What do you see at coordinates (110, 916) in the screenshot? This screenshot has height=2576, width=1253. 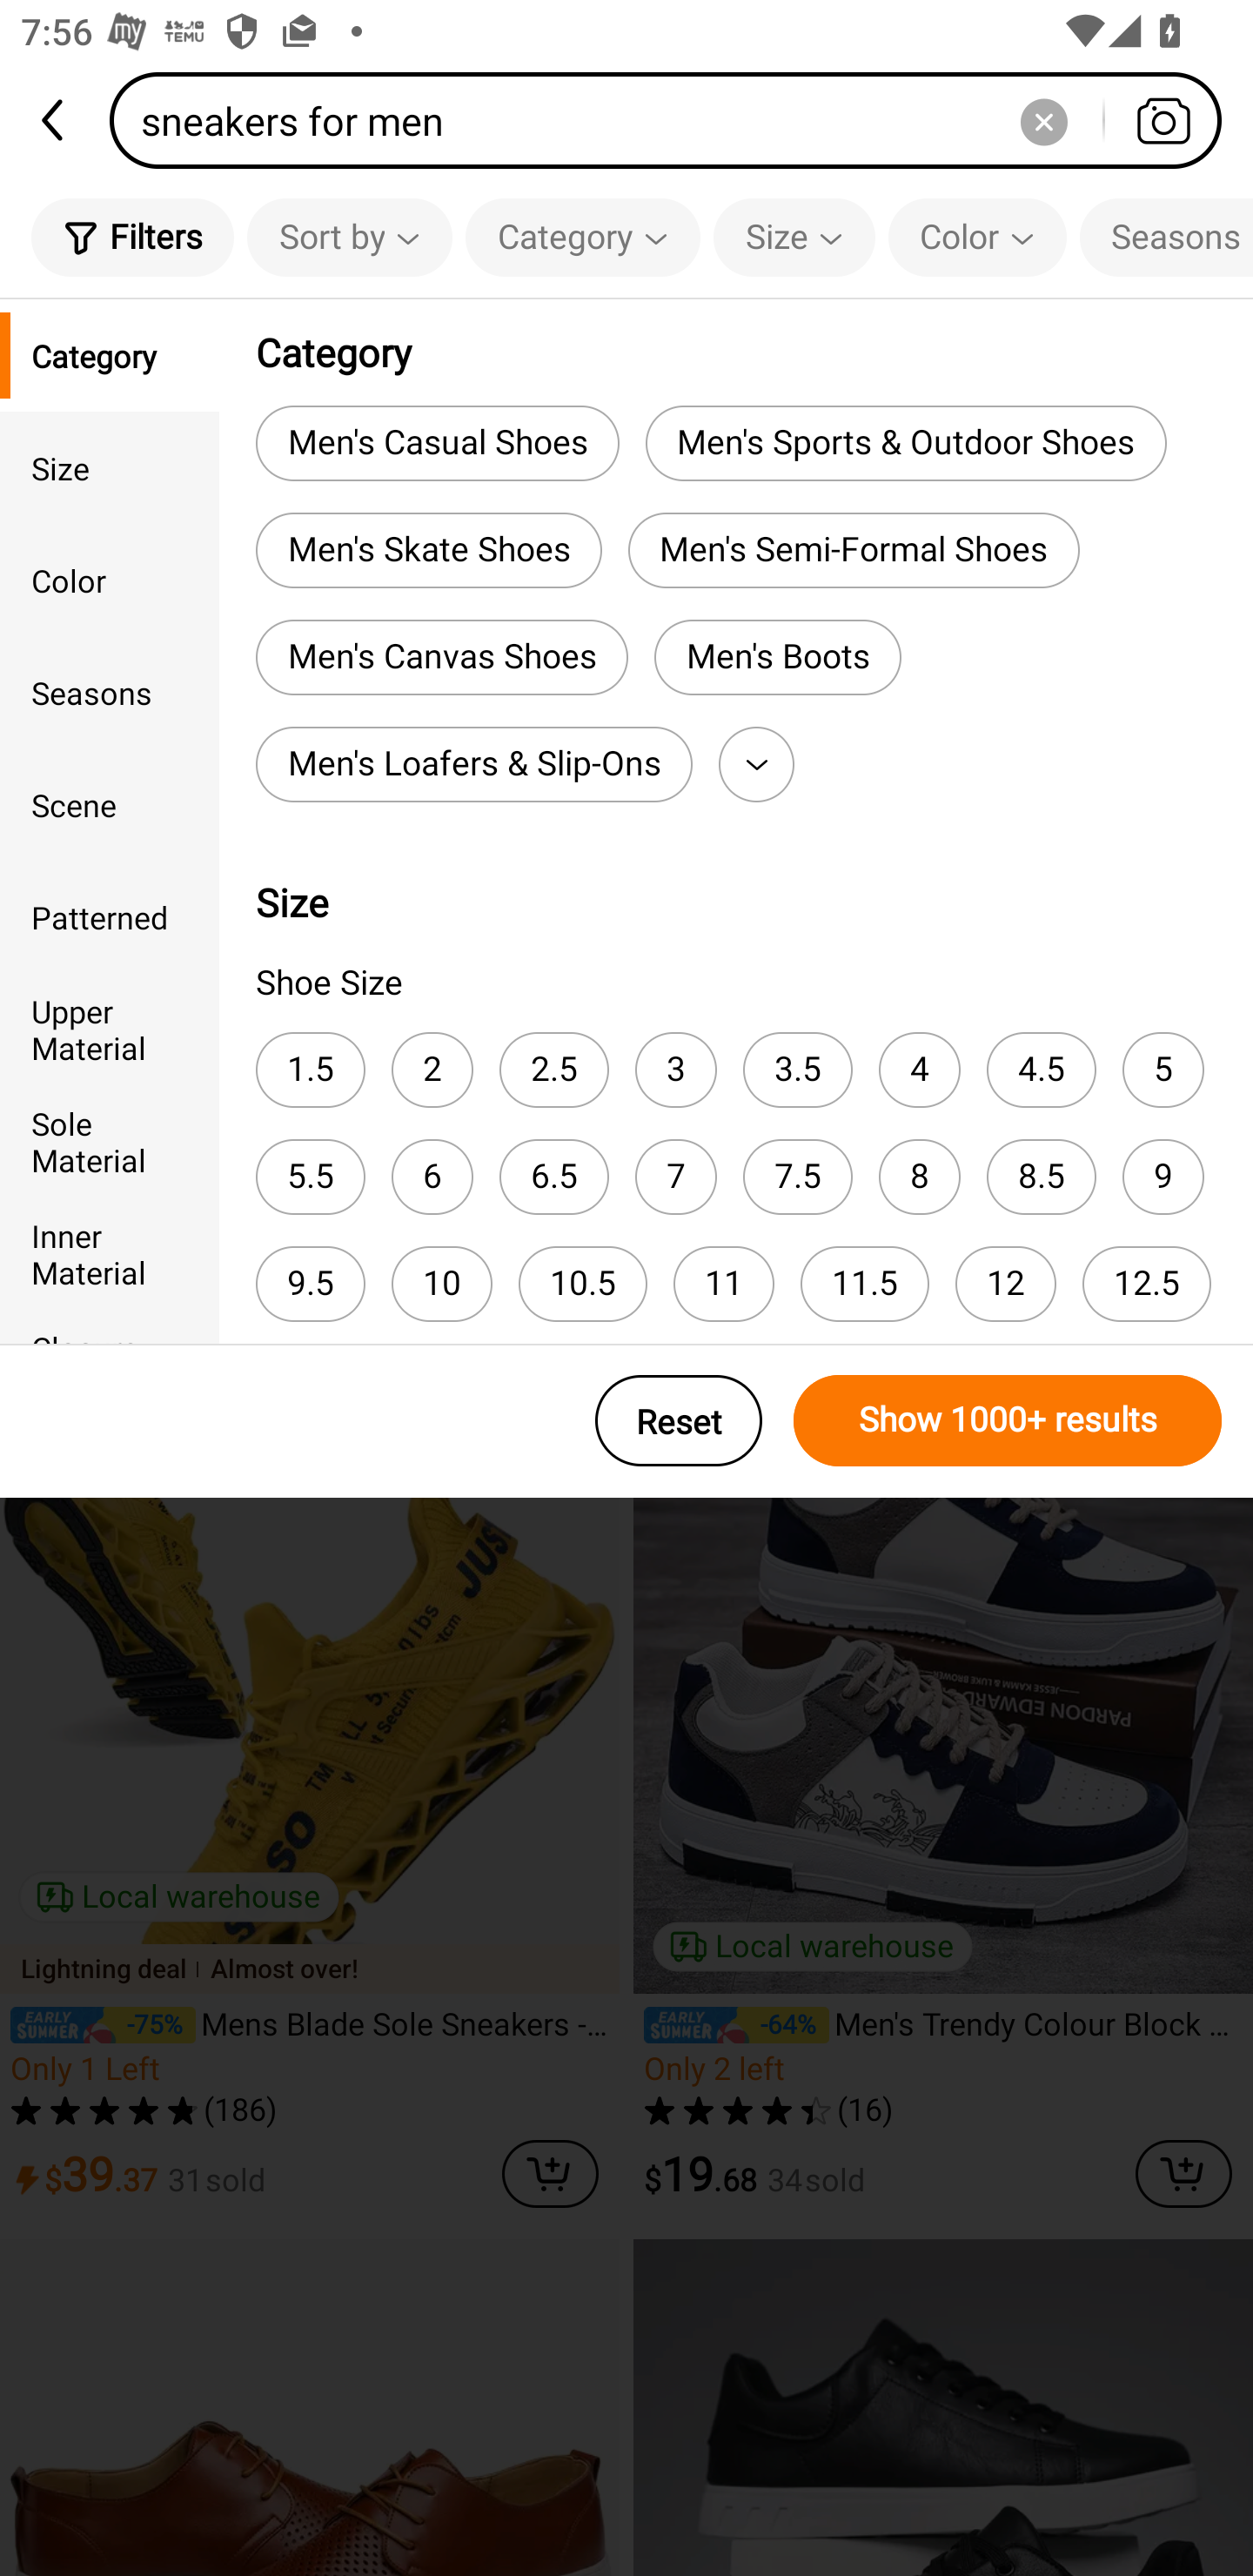 I see `Patterned` at bounding box center [110, 916].